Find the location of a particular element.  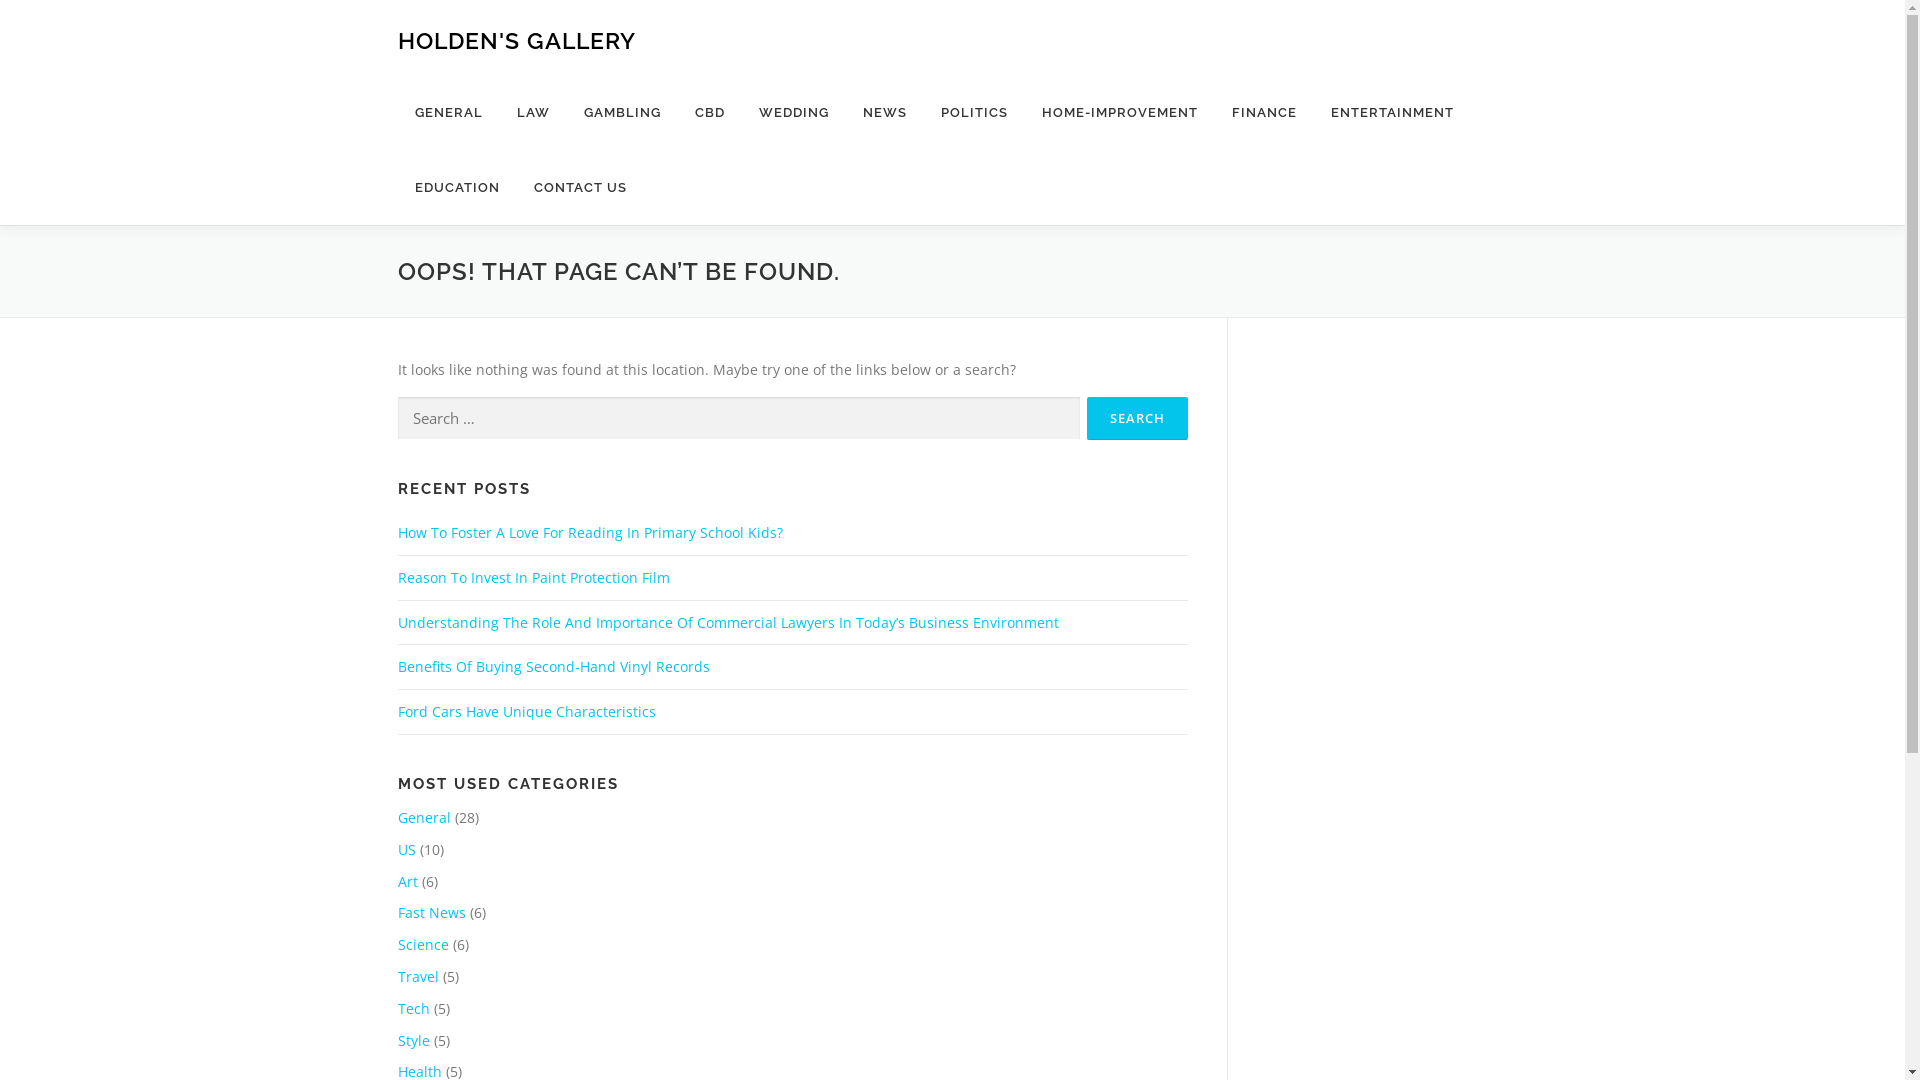

Science is located at coordinates (424, 944).